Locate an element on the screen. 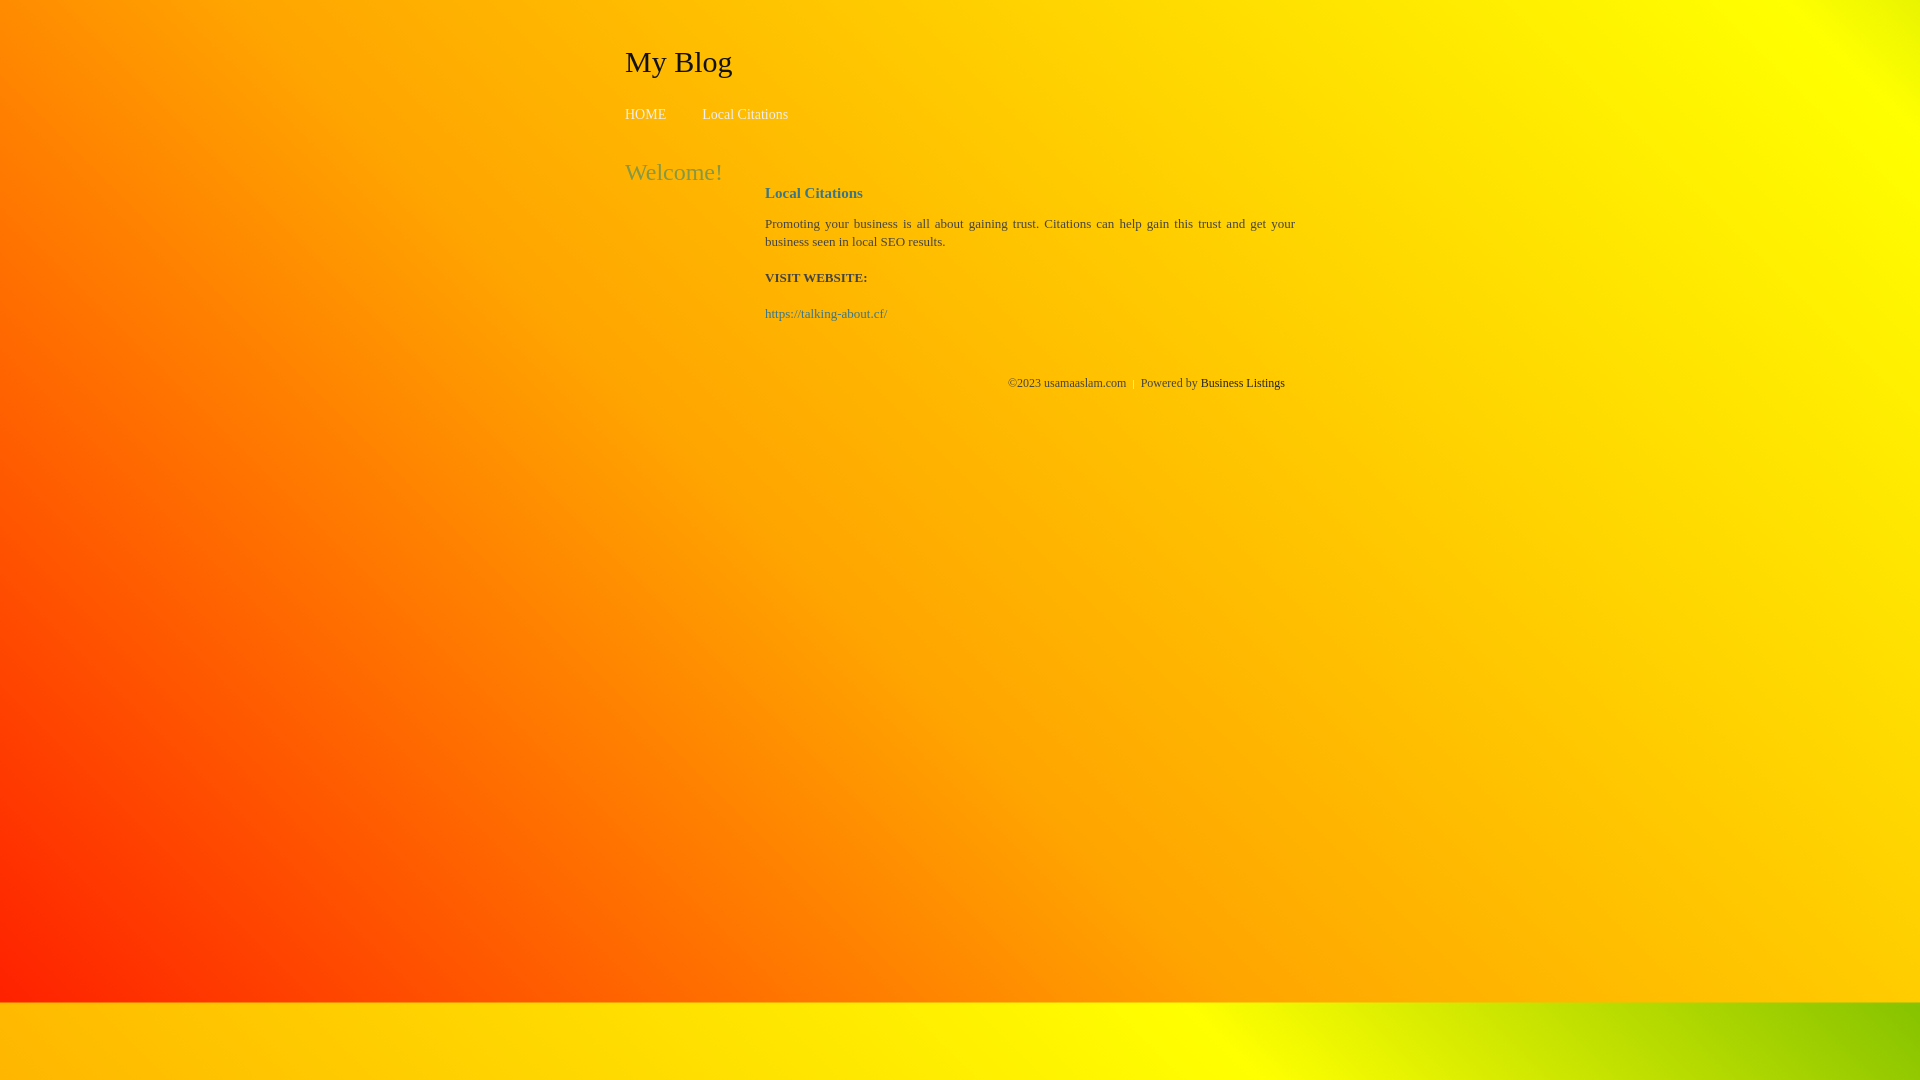 The height and width of the screenshot is (1080, 1920). Business Listings is located at coordinates (1243, 383).